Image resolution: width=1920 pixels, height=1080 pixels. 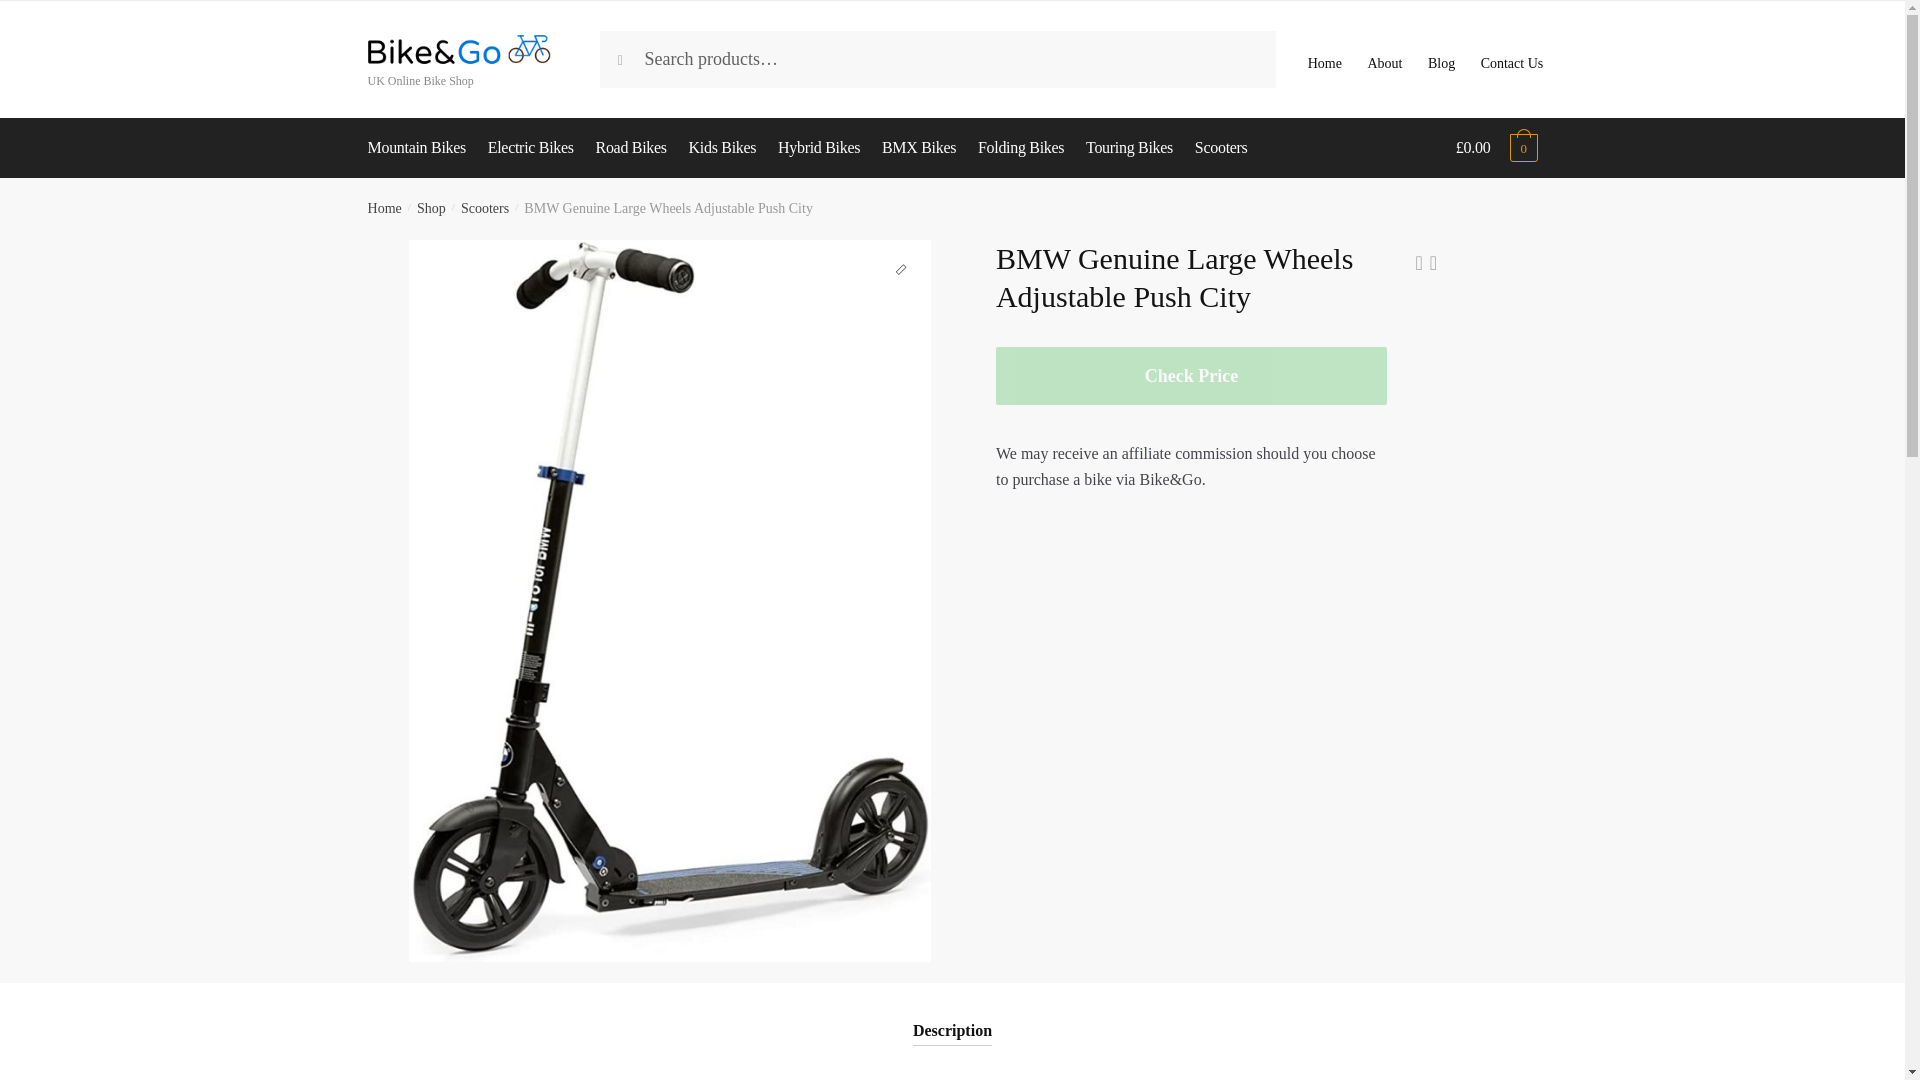 What do you see at coordinates (722, 148) in the screenshot?
I see `Kids Bikes` at bounding box center [722, 148].